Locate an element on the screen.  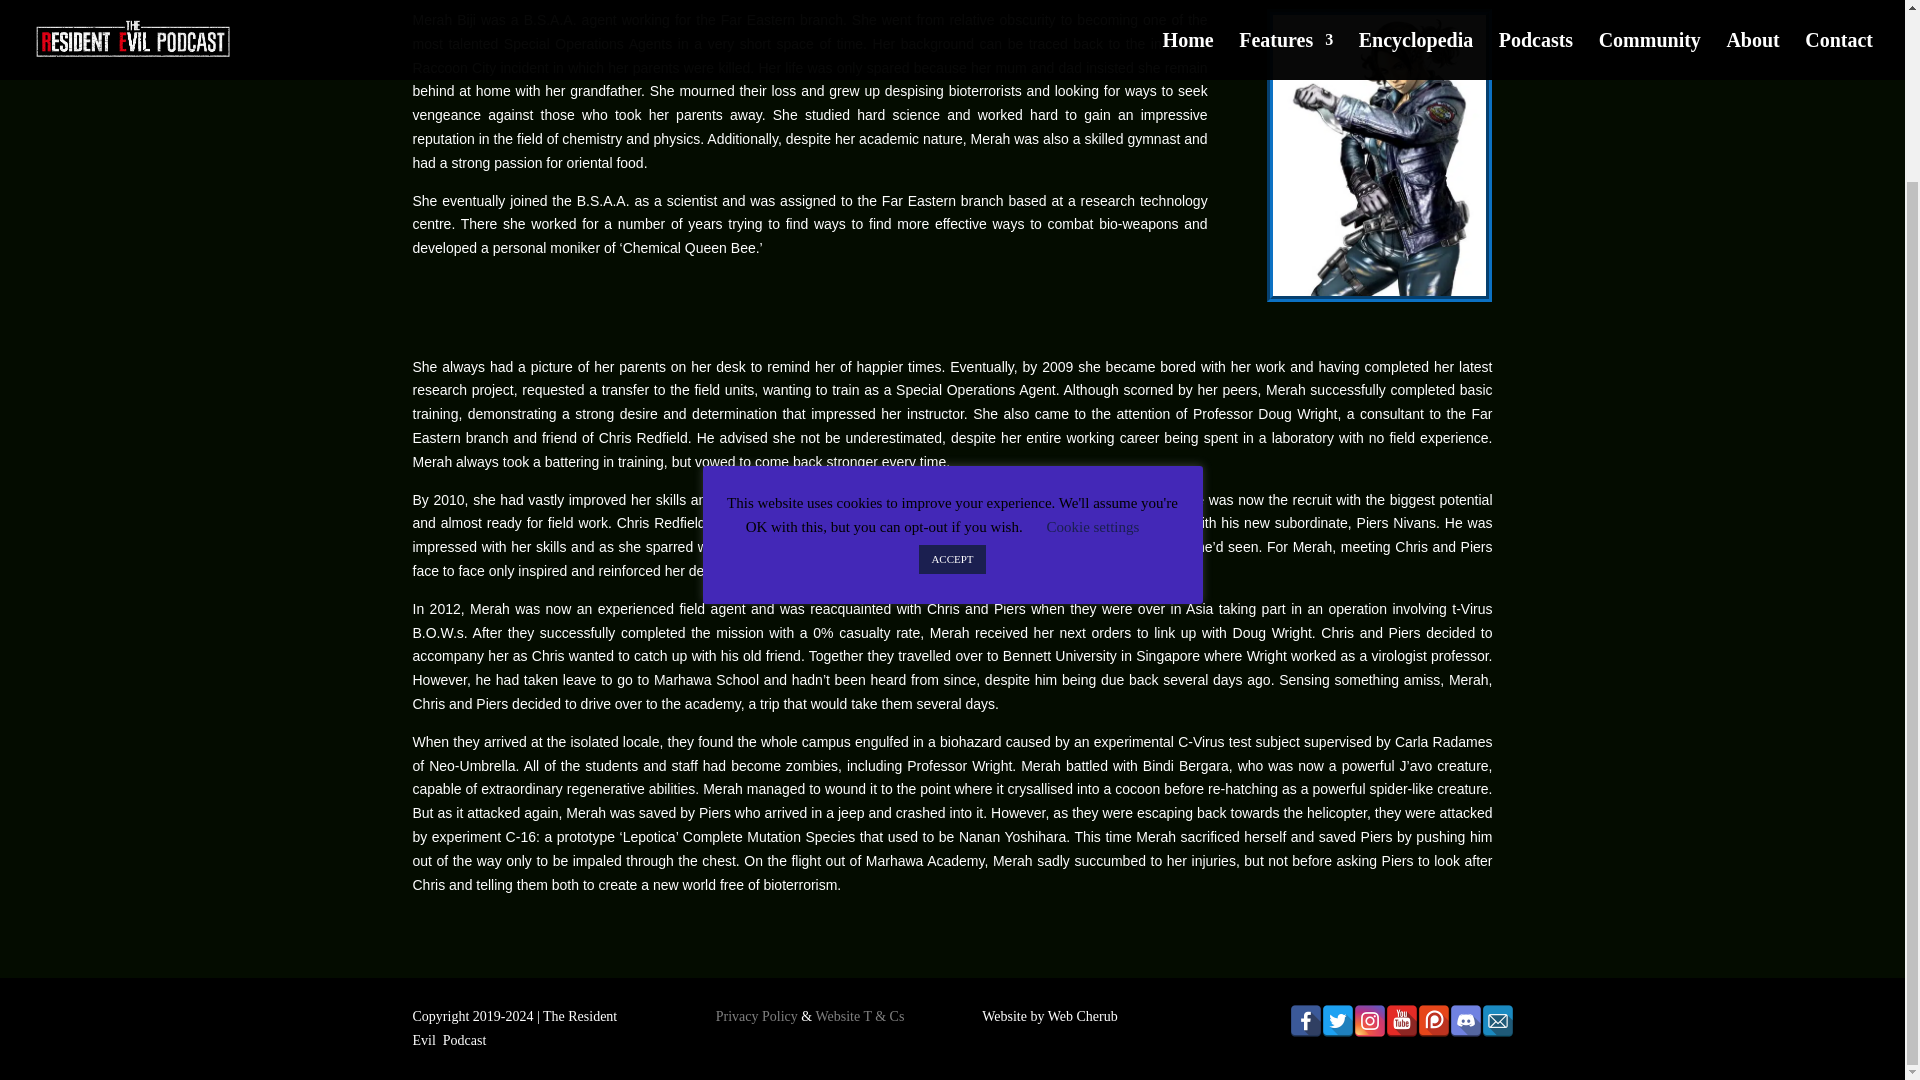
Web Cherub is located at coordinates (1082, 1016).